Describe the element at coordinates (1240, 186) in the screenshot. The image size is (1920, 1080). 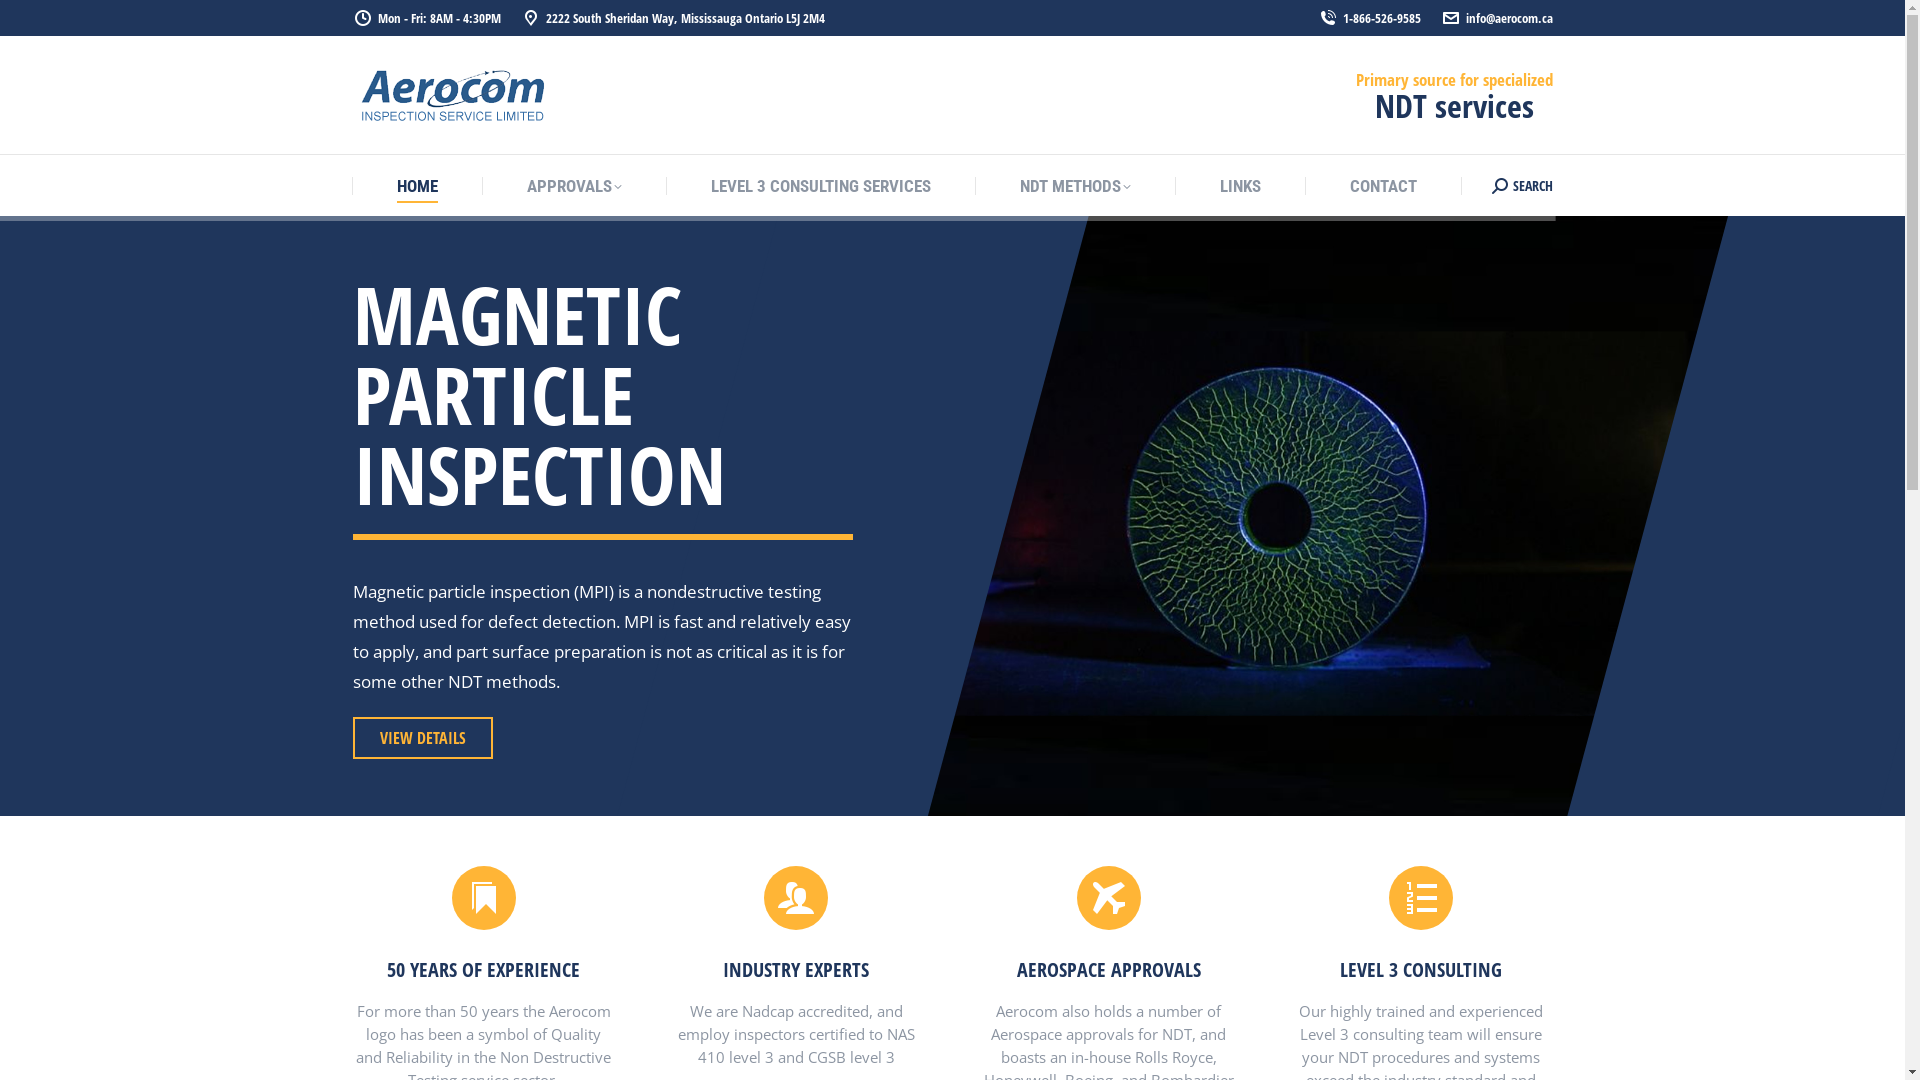
I see `LINKS` at that location.